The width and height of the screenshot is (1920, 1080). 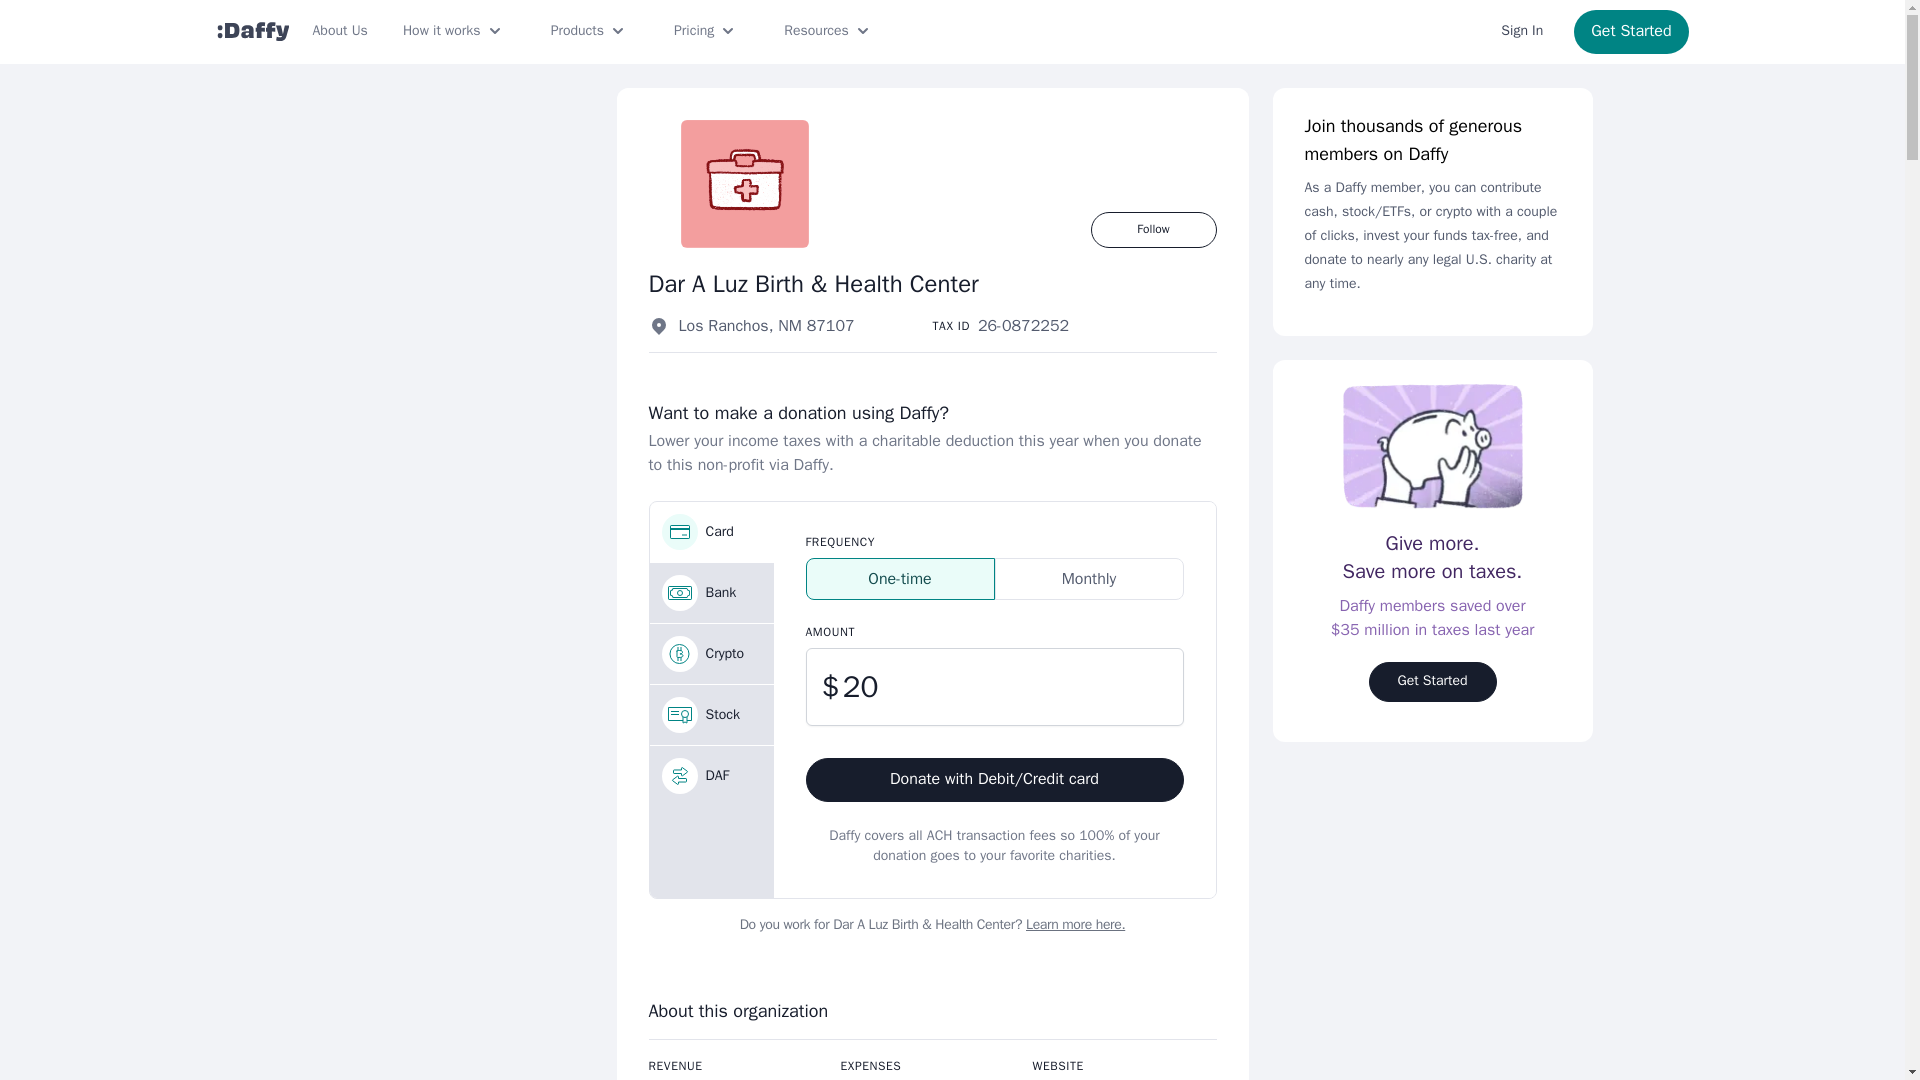 What do you see at coordinates (900, 579) in the screenshot?
I see `One-time` at bounding box center [900, 579].